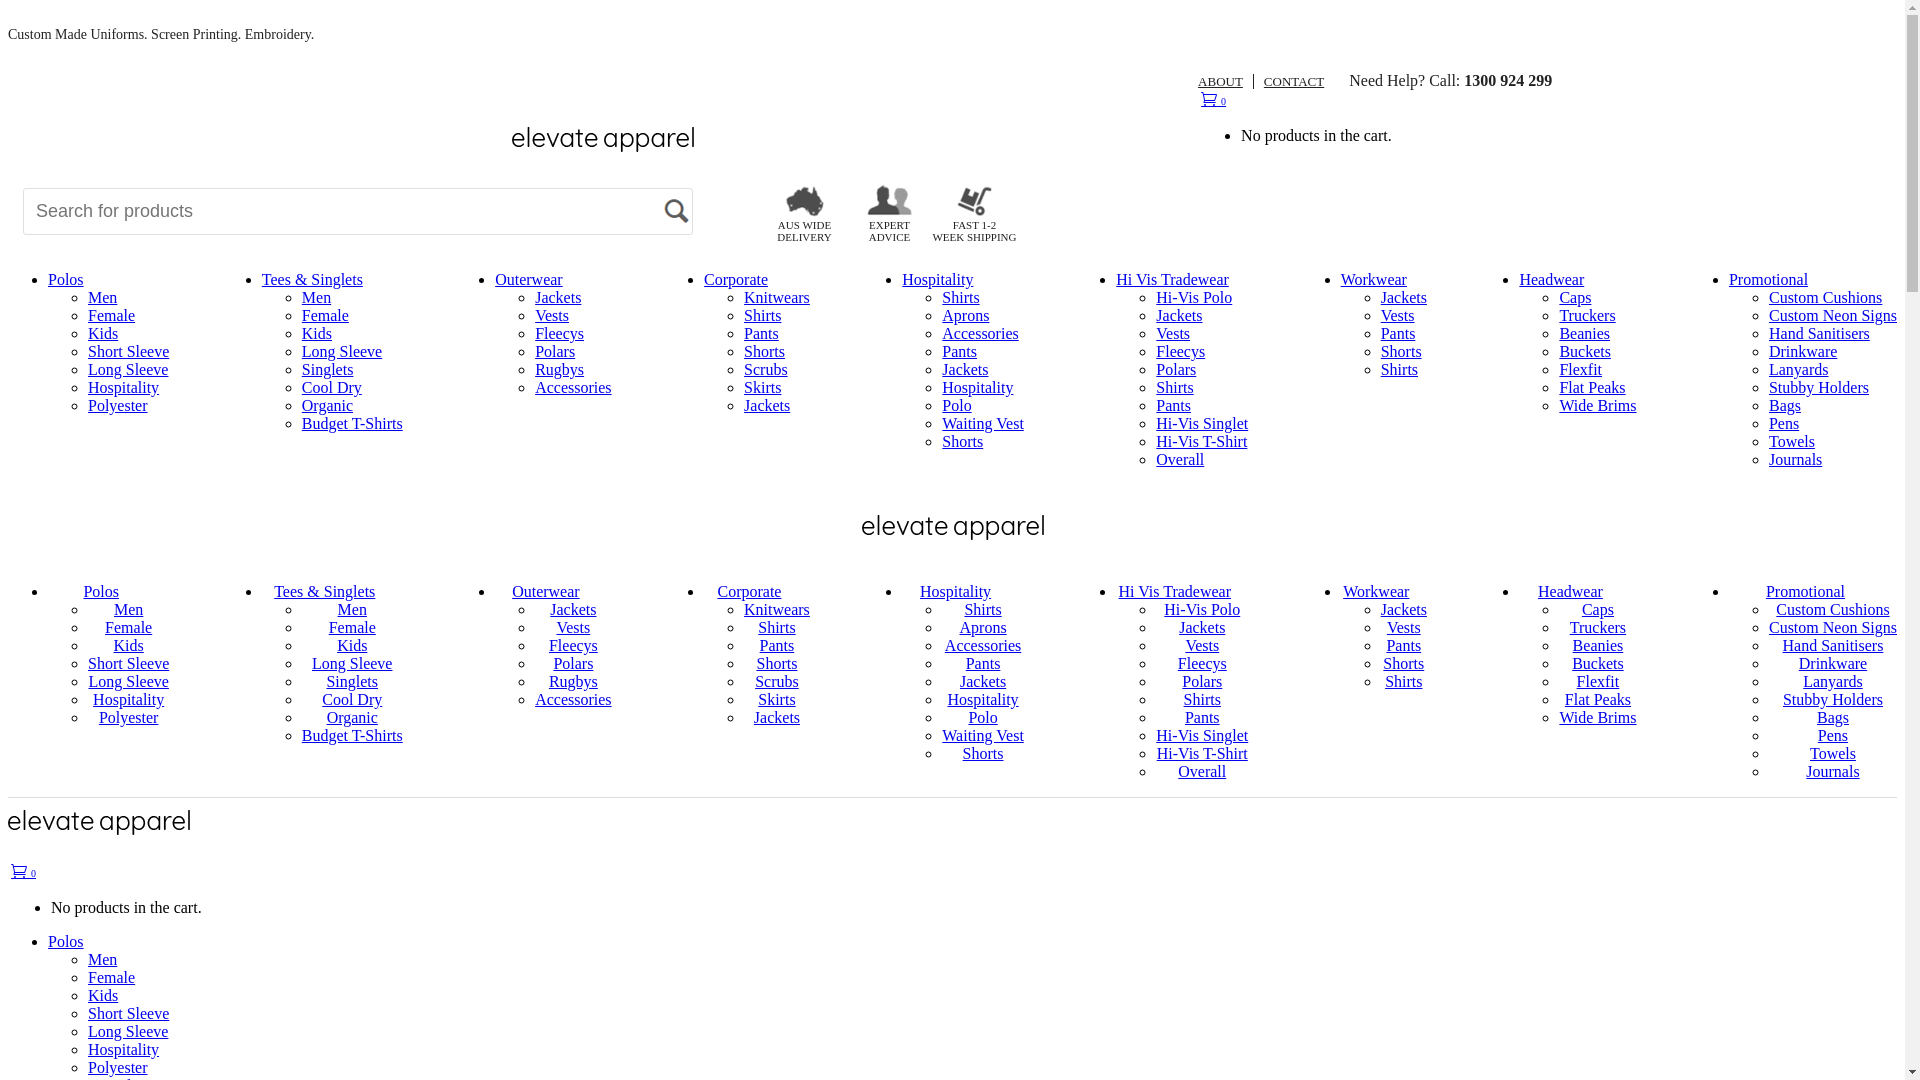  Describe the element at coordinates (573, 700) in the screenshot. I see `Accessories` at that location.